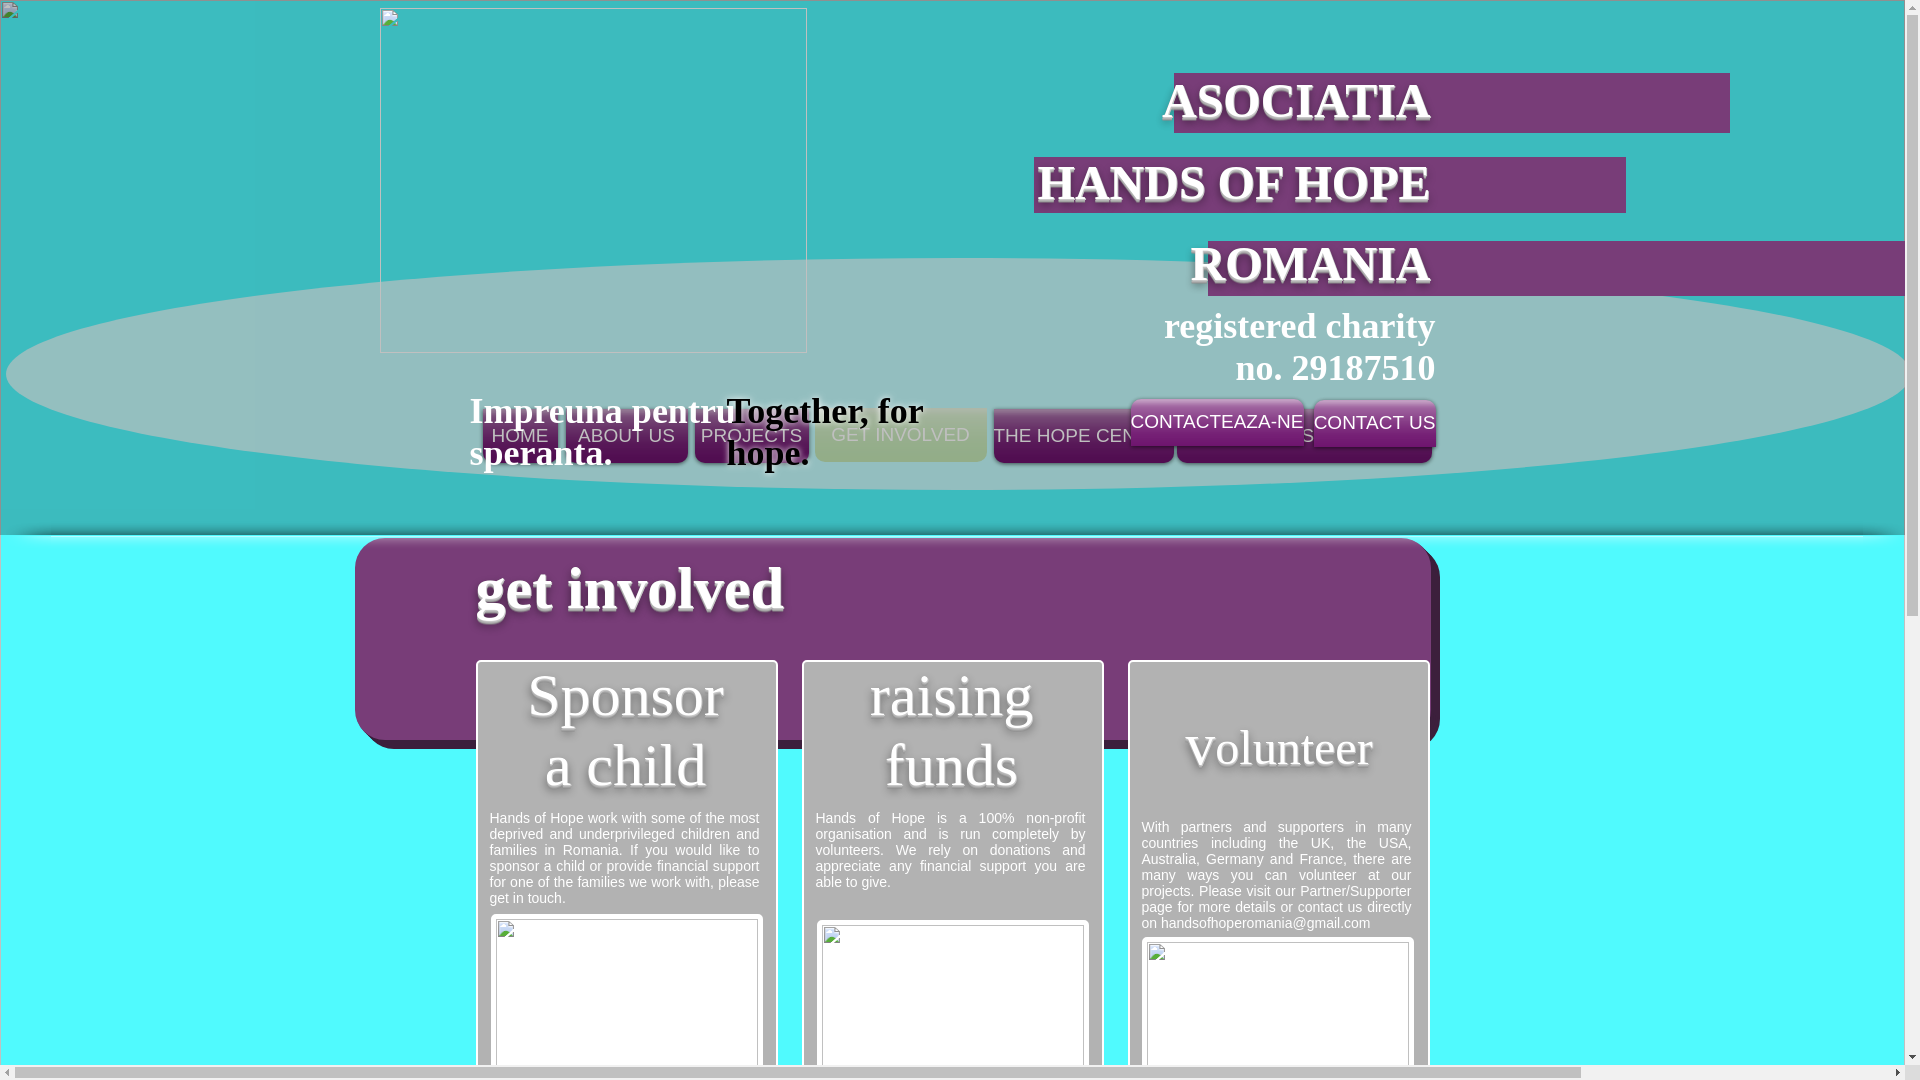 Image resolution: width=1920 pixels, height=1080 pixels. What do you see at coordinates (900, 435) in the screenshot?
I see `GET INVOLVED` at bounding box center [900, 435].